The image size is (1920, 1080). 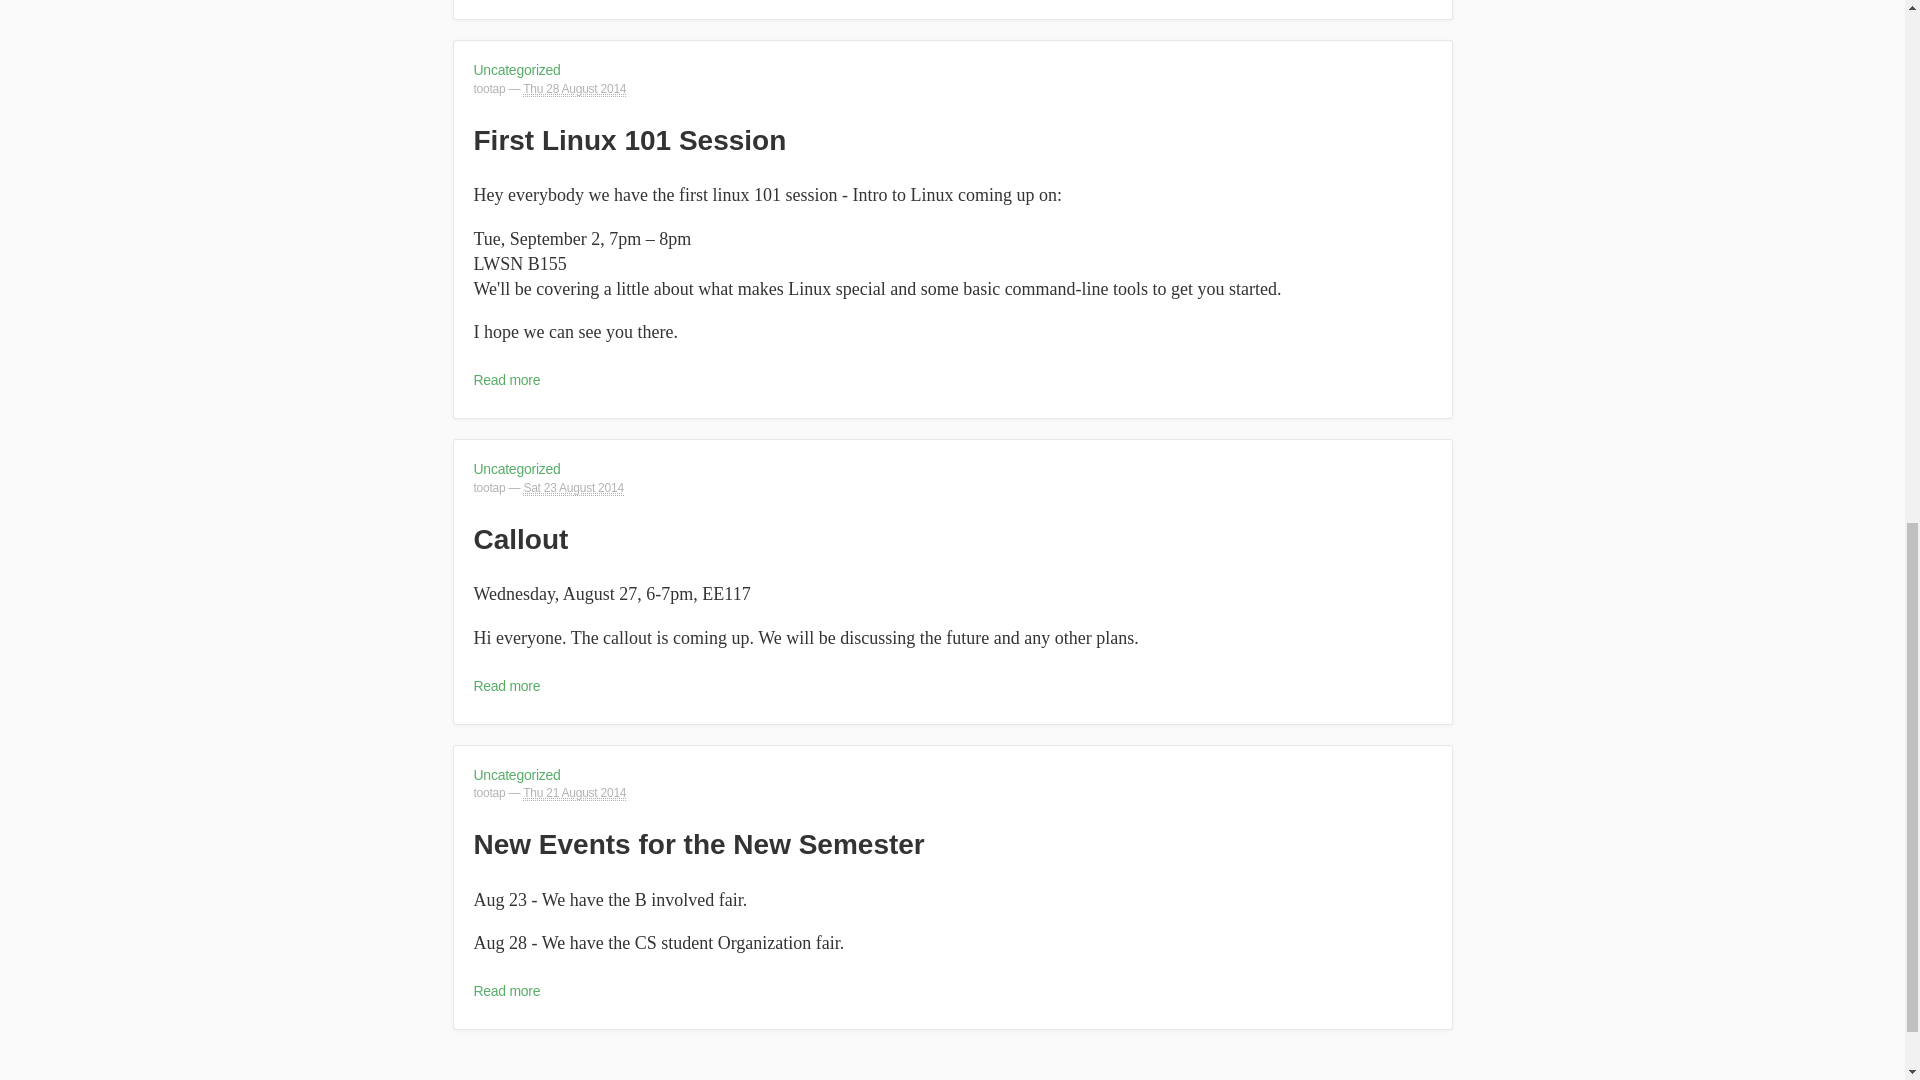 I want to click on Uncategorized, so click(x=517, y=774).